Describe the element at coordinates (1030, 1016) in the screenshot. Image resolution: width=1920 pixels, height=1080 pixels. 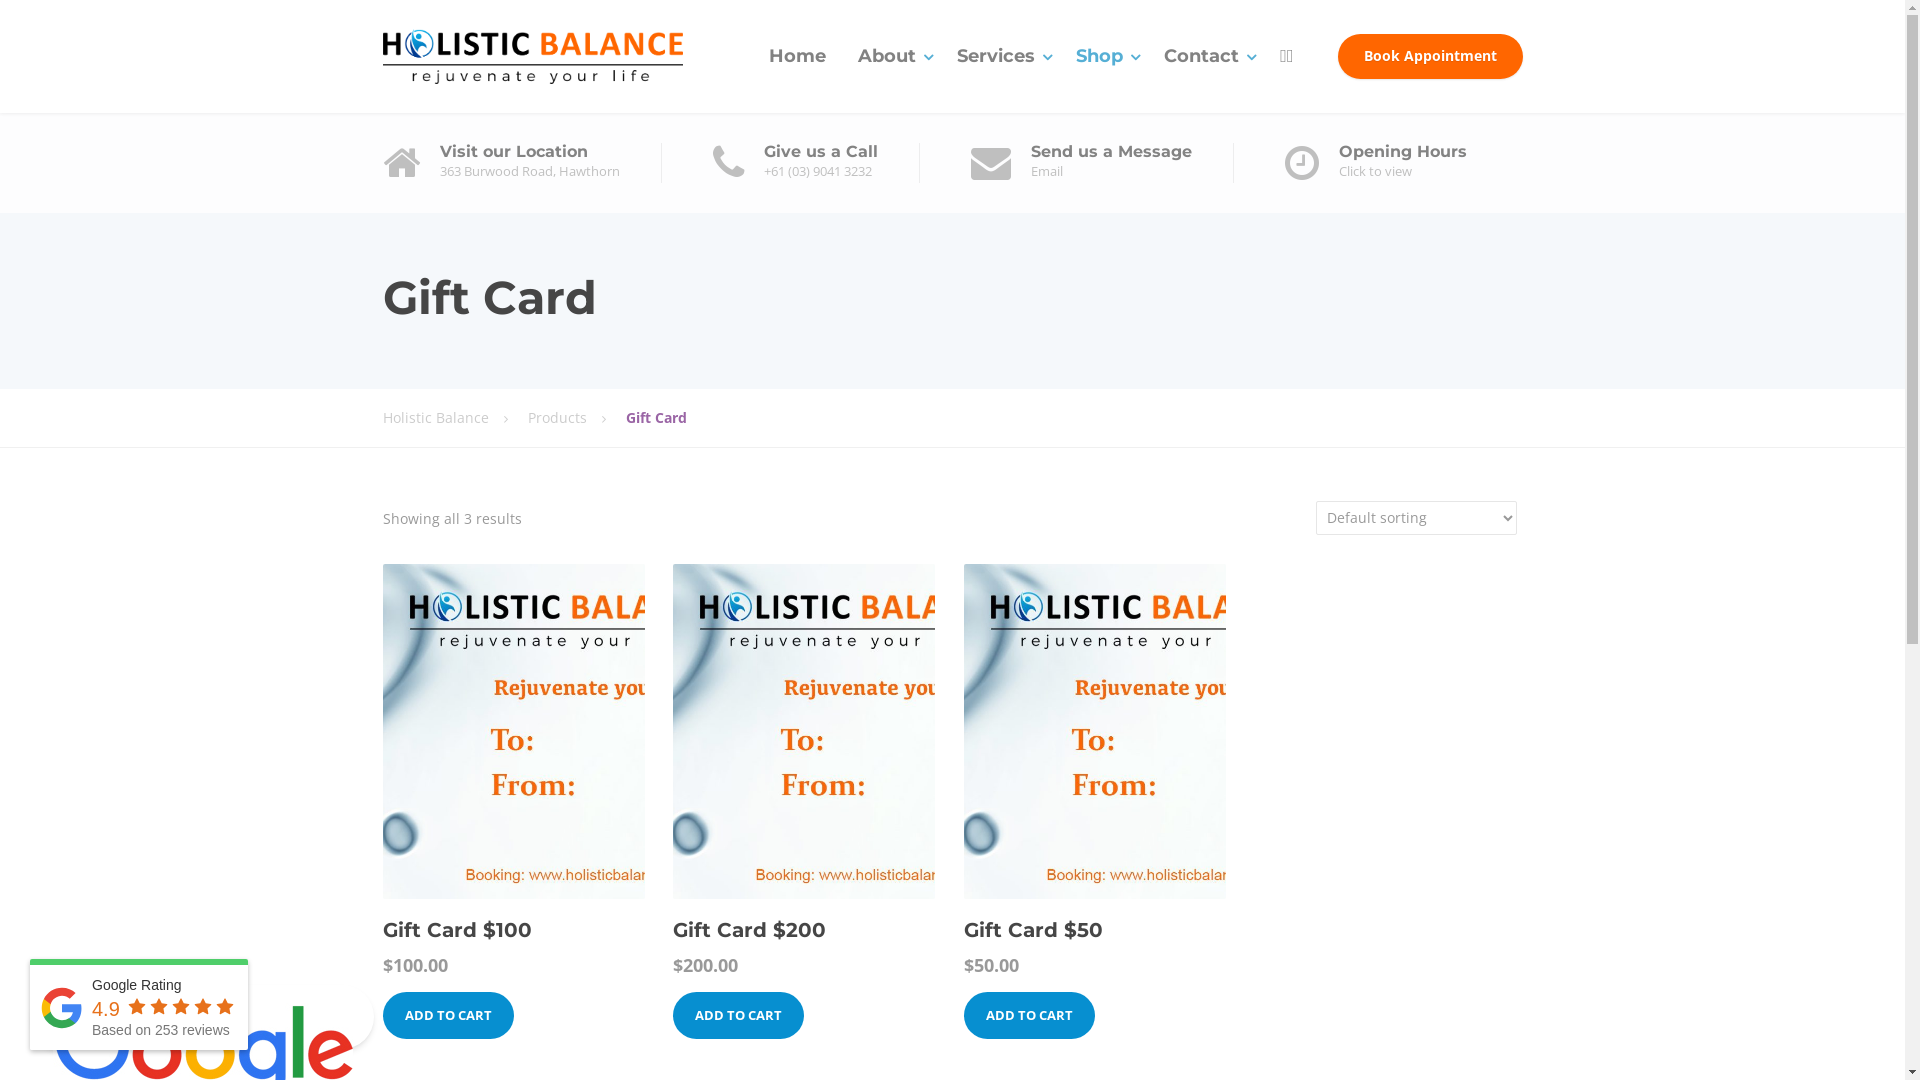
I see `ADD TO CART` at that location.